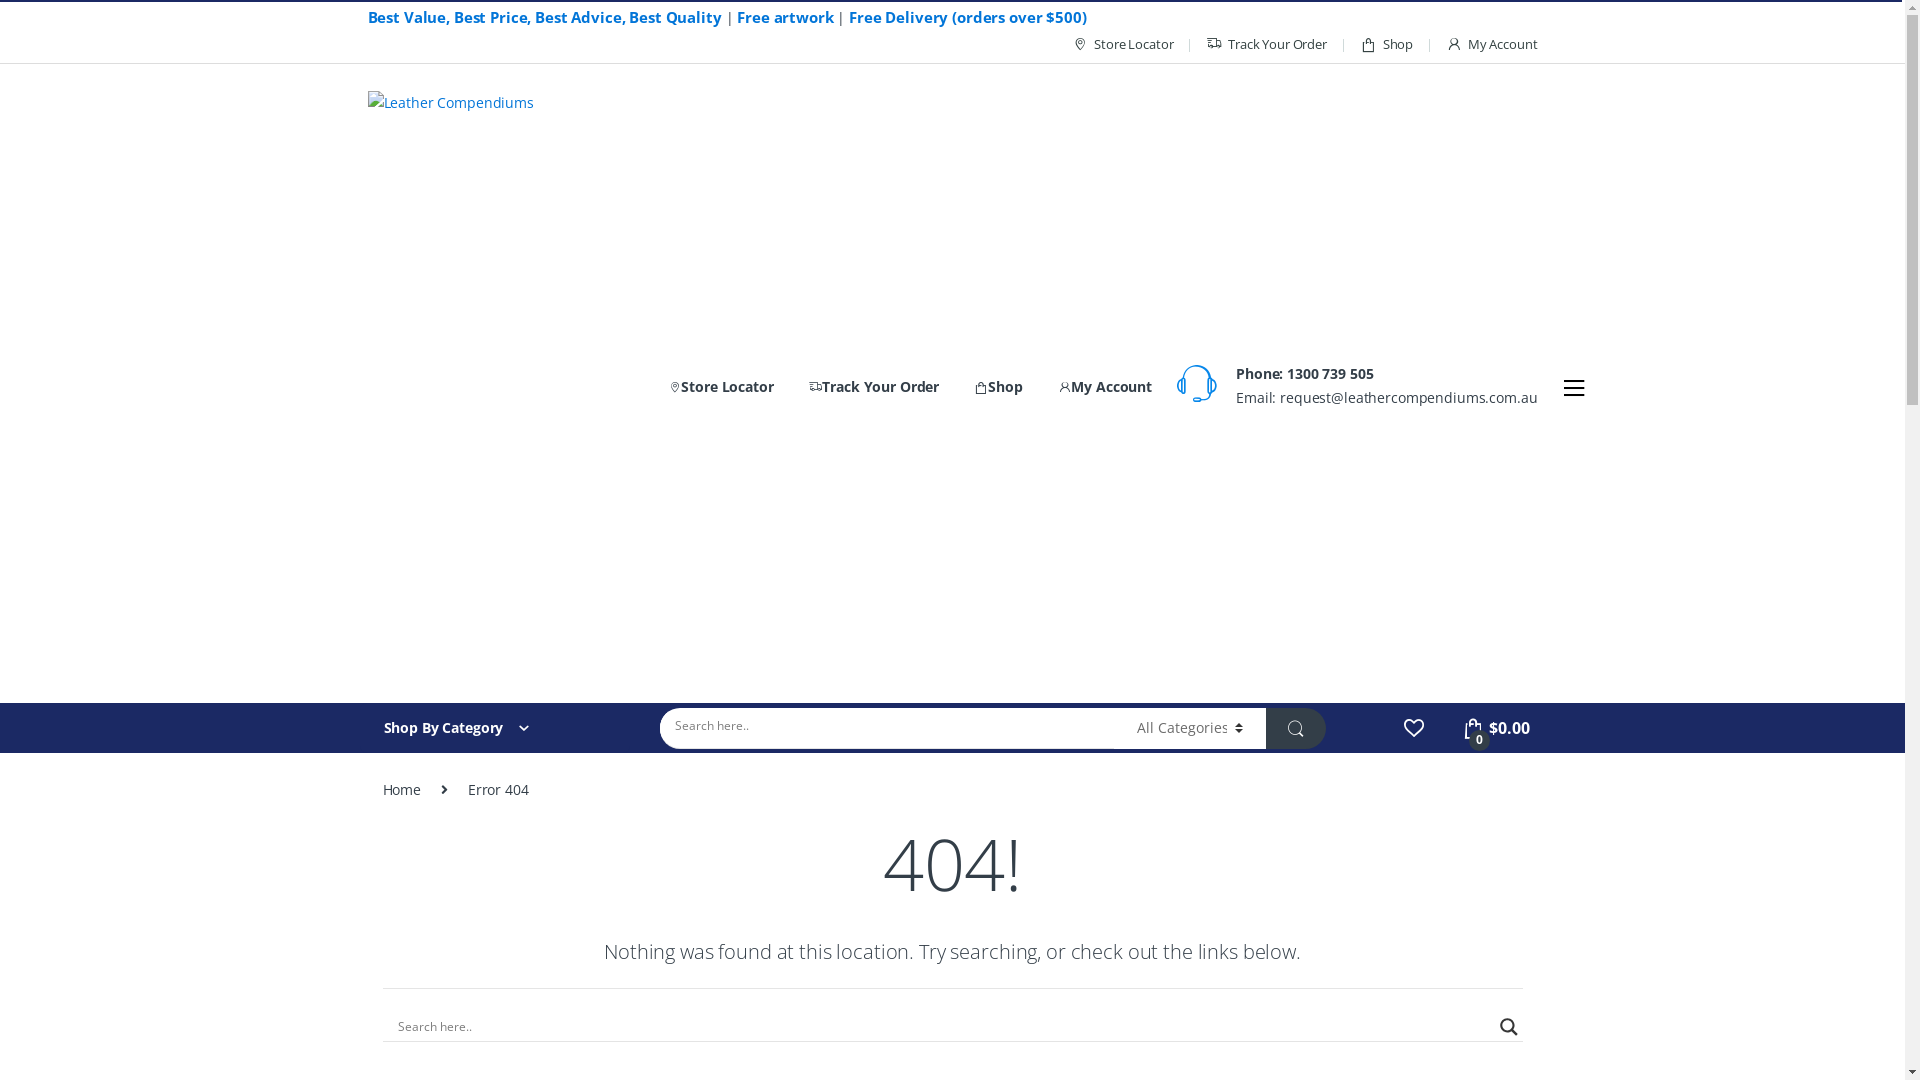 The width and height of the screenshot is (1920, 1080). What do you see at coordinates (1408, 398) in the screenshot?
I see `request@leathercompendiums.com.au` at bounding box center [1408, 398].